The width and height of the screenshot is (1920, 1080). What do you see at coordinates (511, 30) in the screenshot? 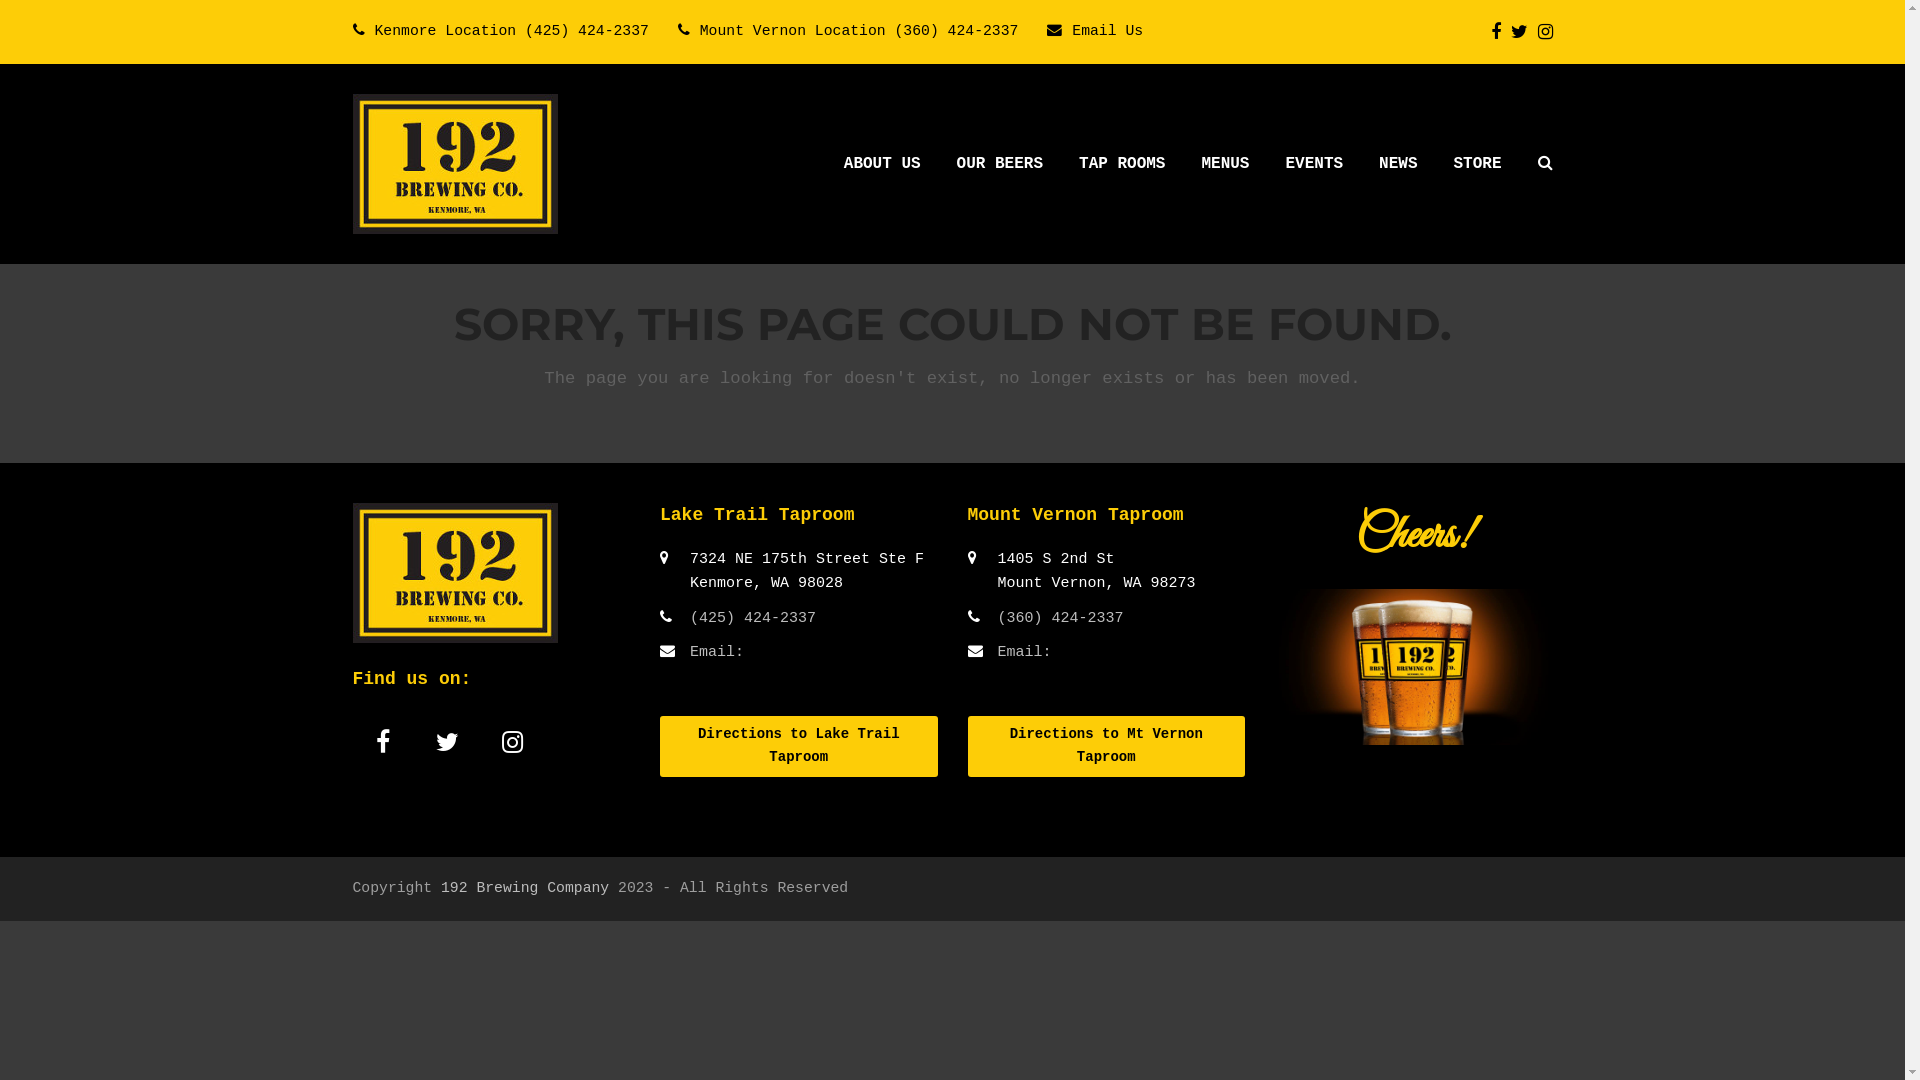
I see `Kenmore Location (425) 424-2337` at bounding box center [511, 30].